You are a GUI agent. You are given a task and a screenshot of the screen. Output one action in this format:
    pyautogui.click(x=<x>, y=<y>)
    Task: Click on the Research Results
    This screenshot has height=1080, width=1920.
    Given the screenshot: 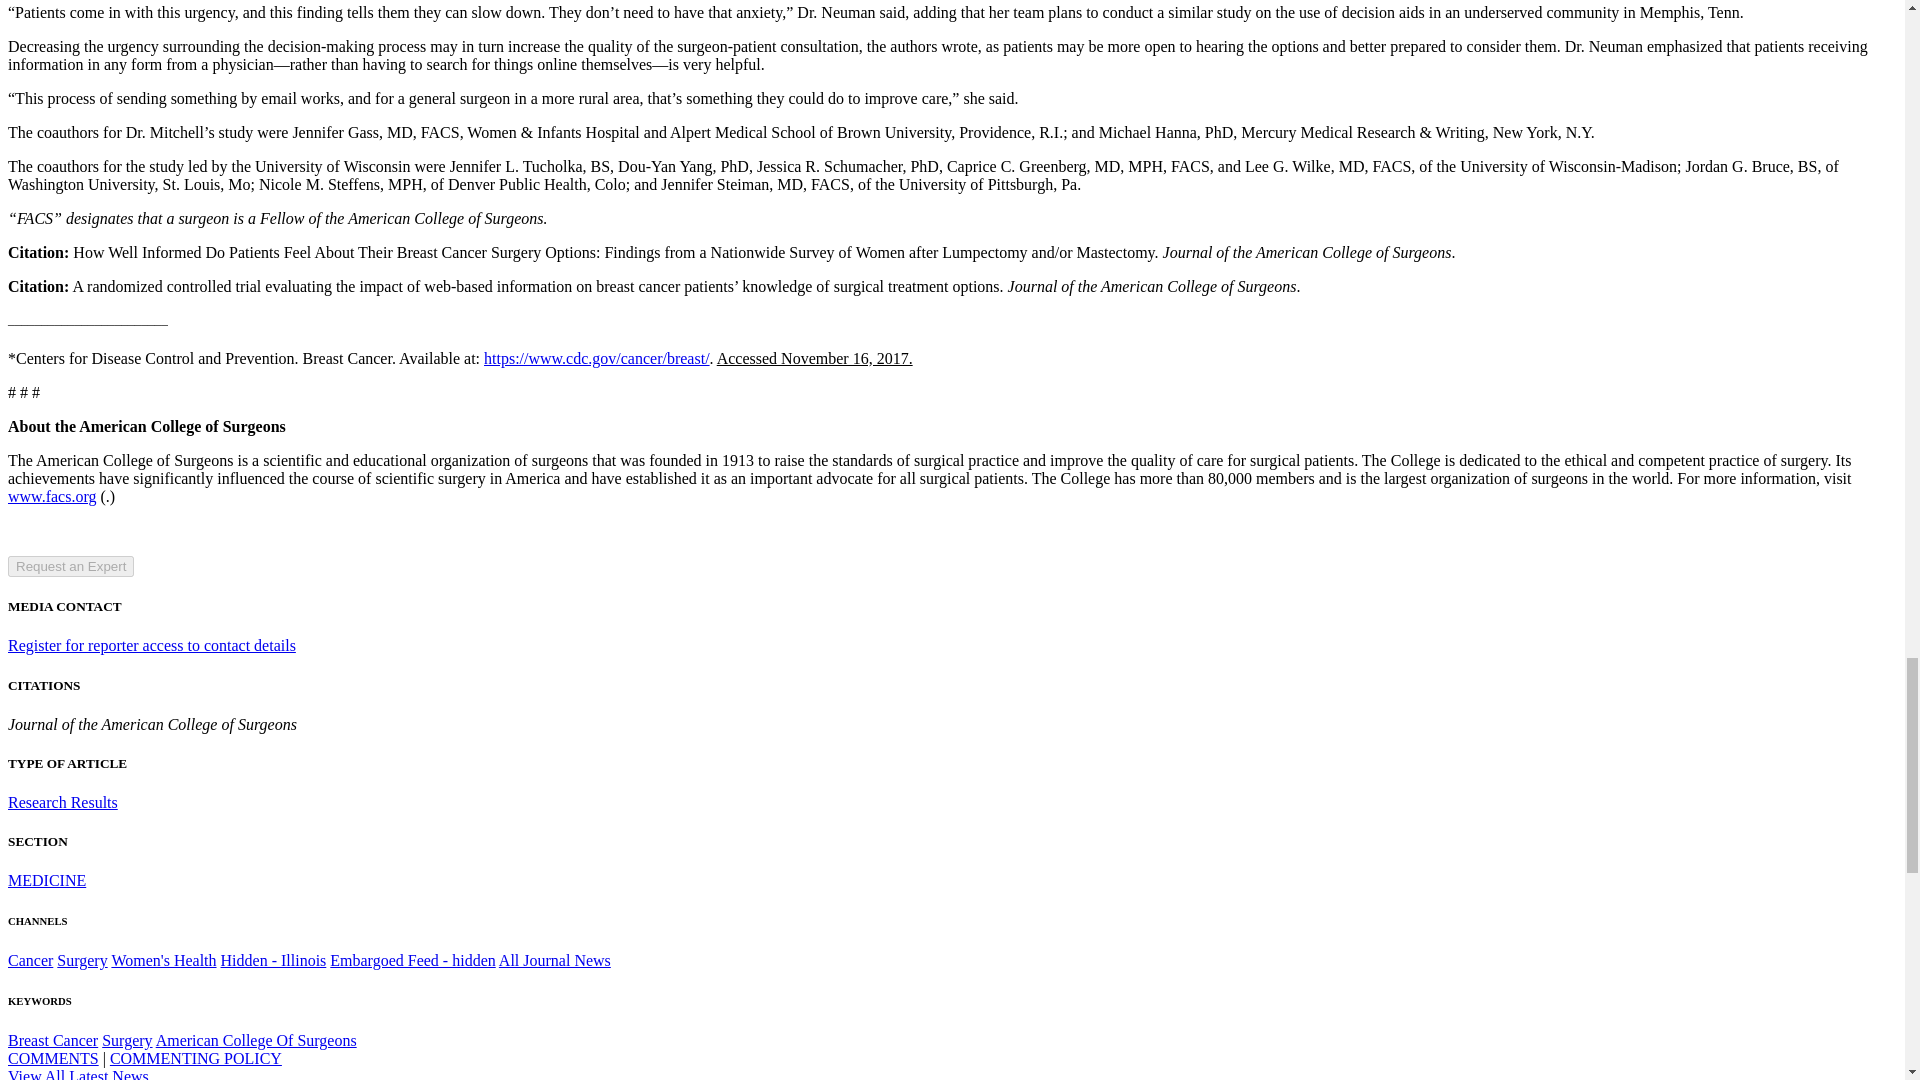 What is the action you would take?
    pyautogui.click(x=62, y=802)
    